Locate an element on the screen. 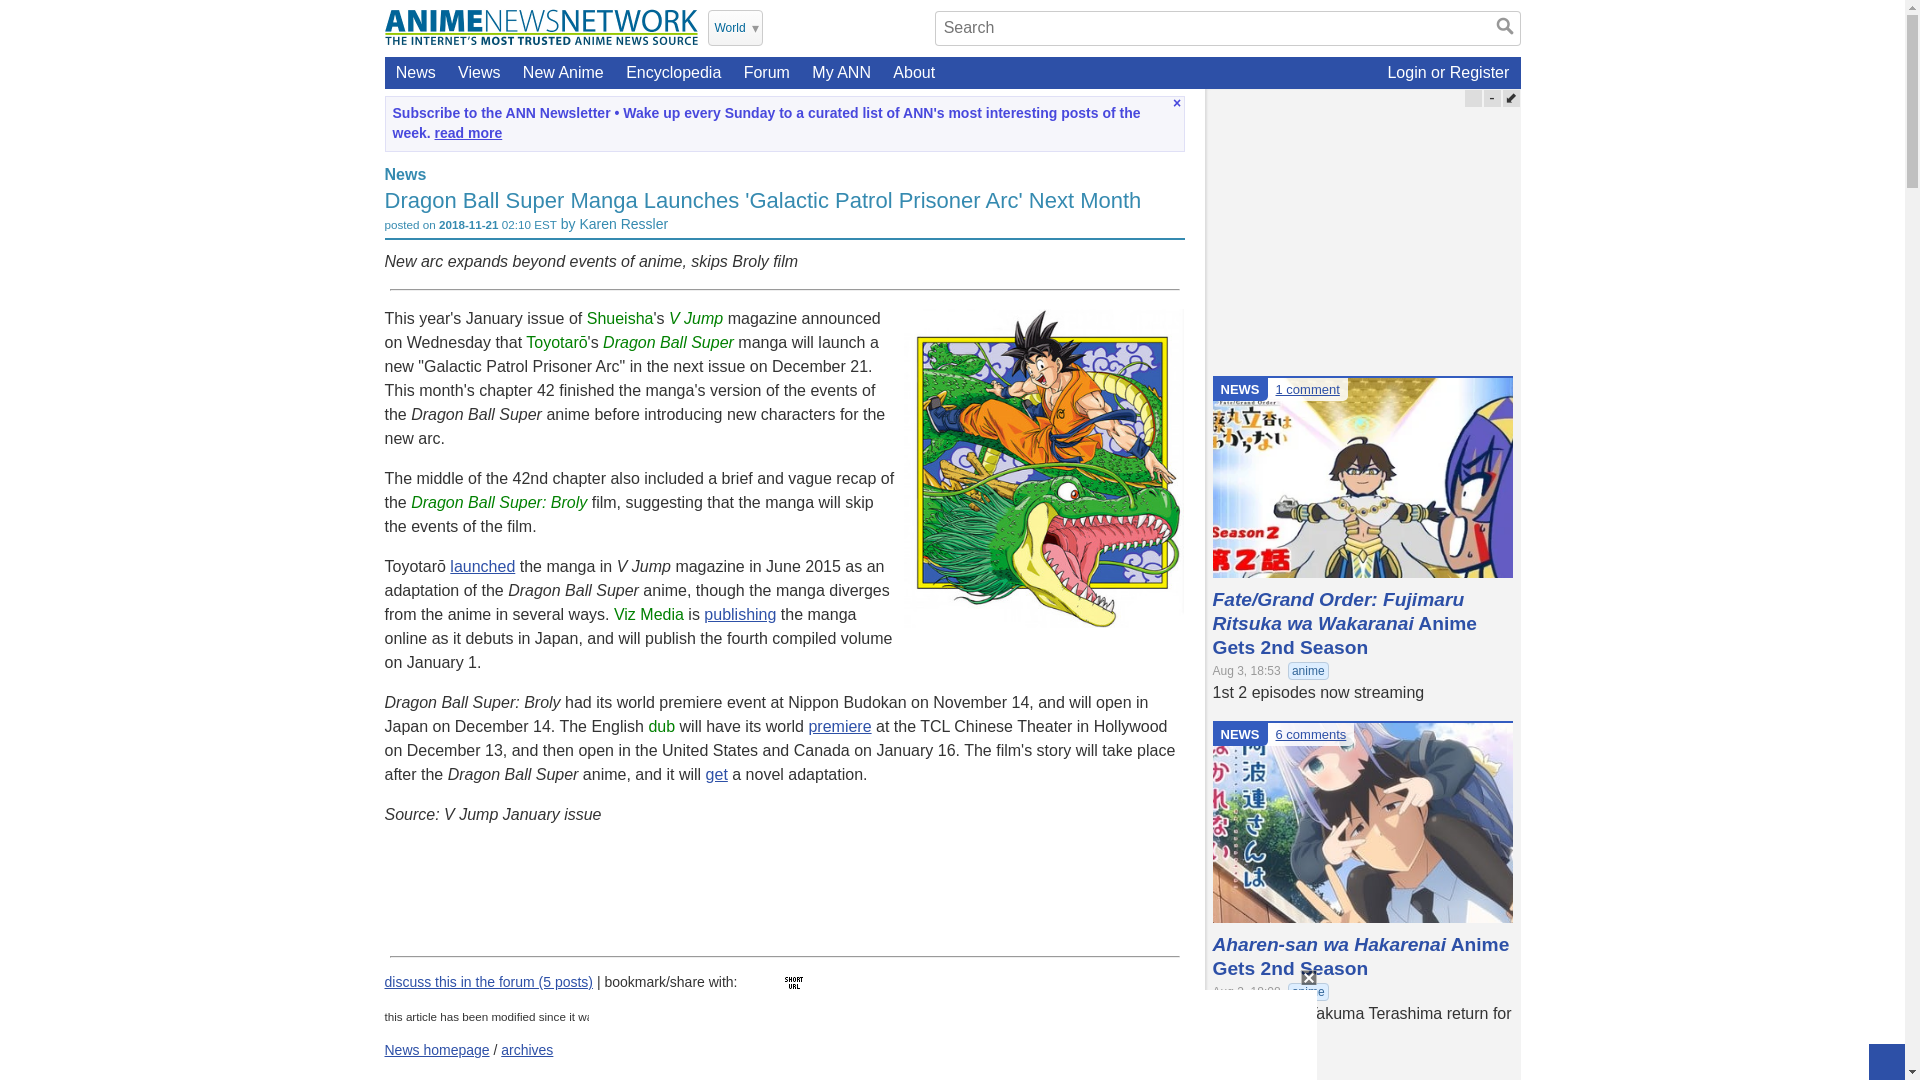  TikTok is located at coordinates (886, 26).